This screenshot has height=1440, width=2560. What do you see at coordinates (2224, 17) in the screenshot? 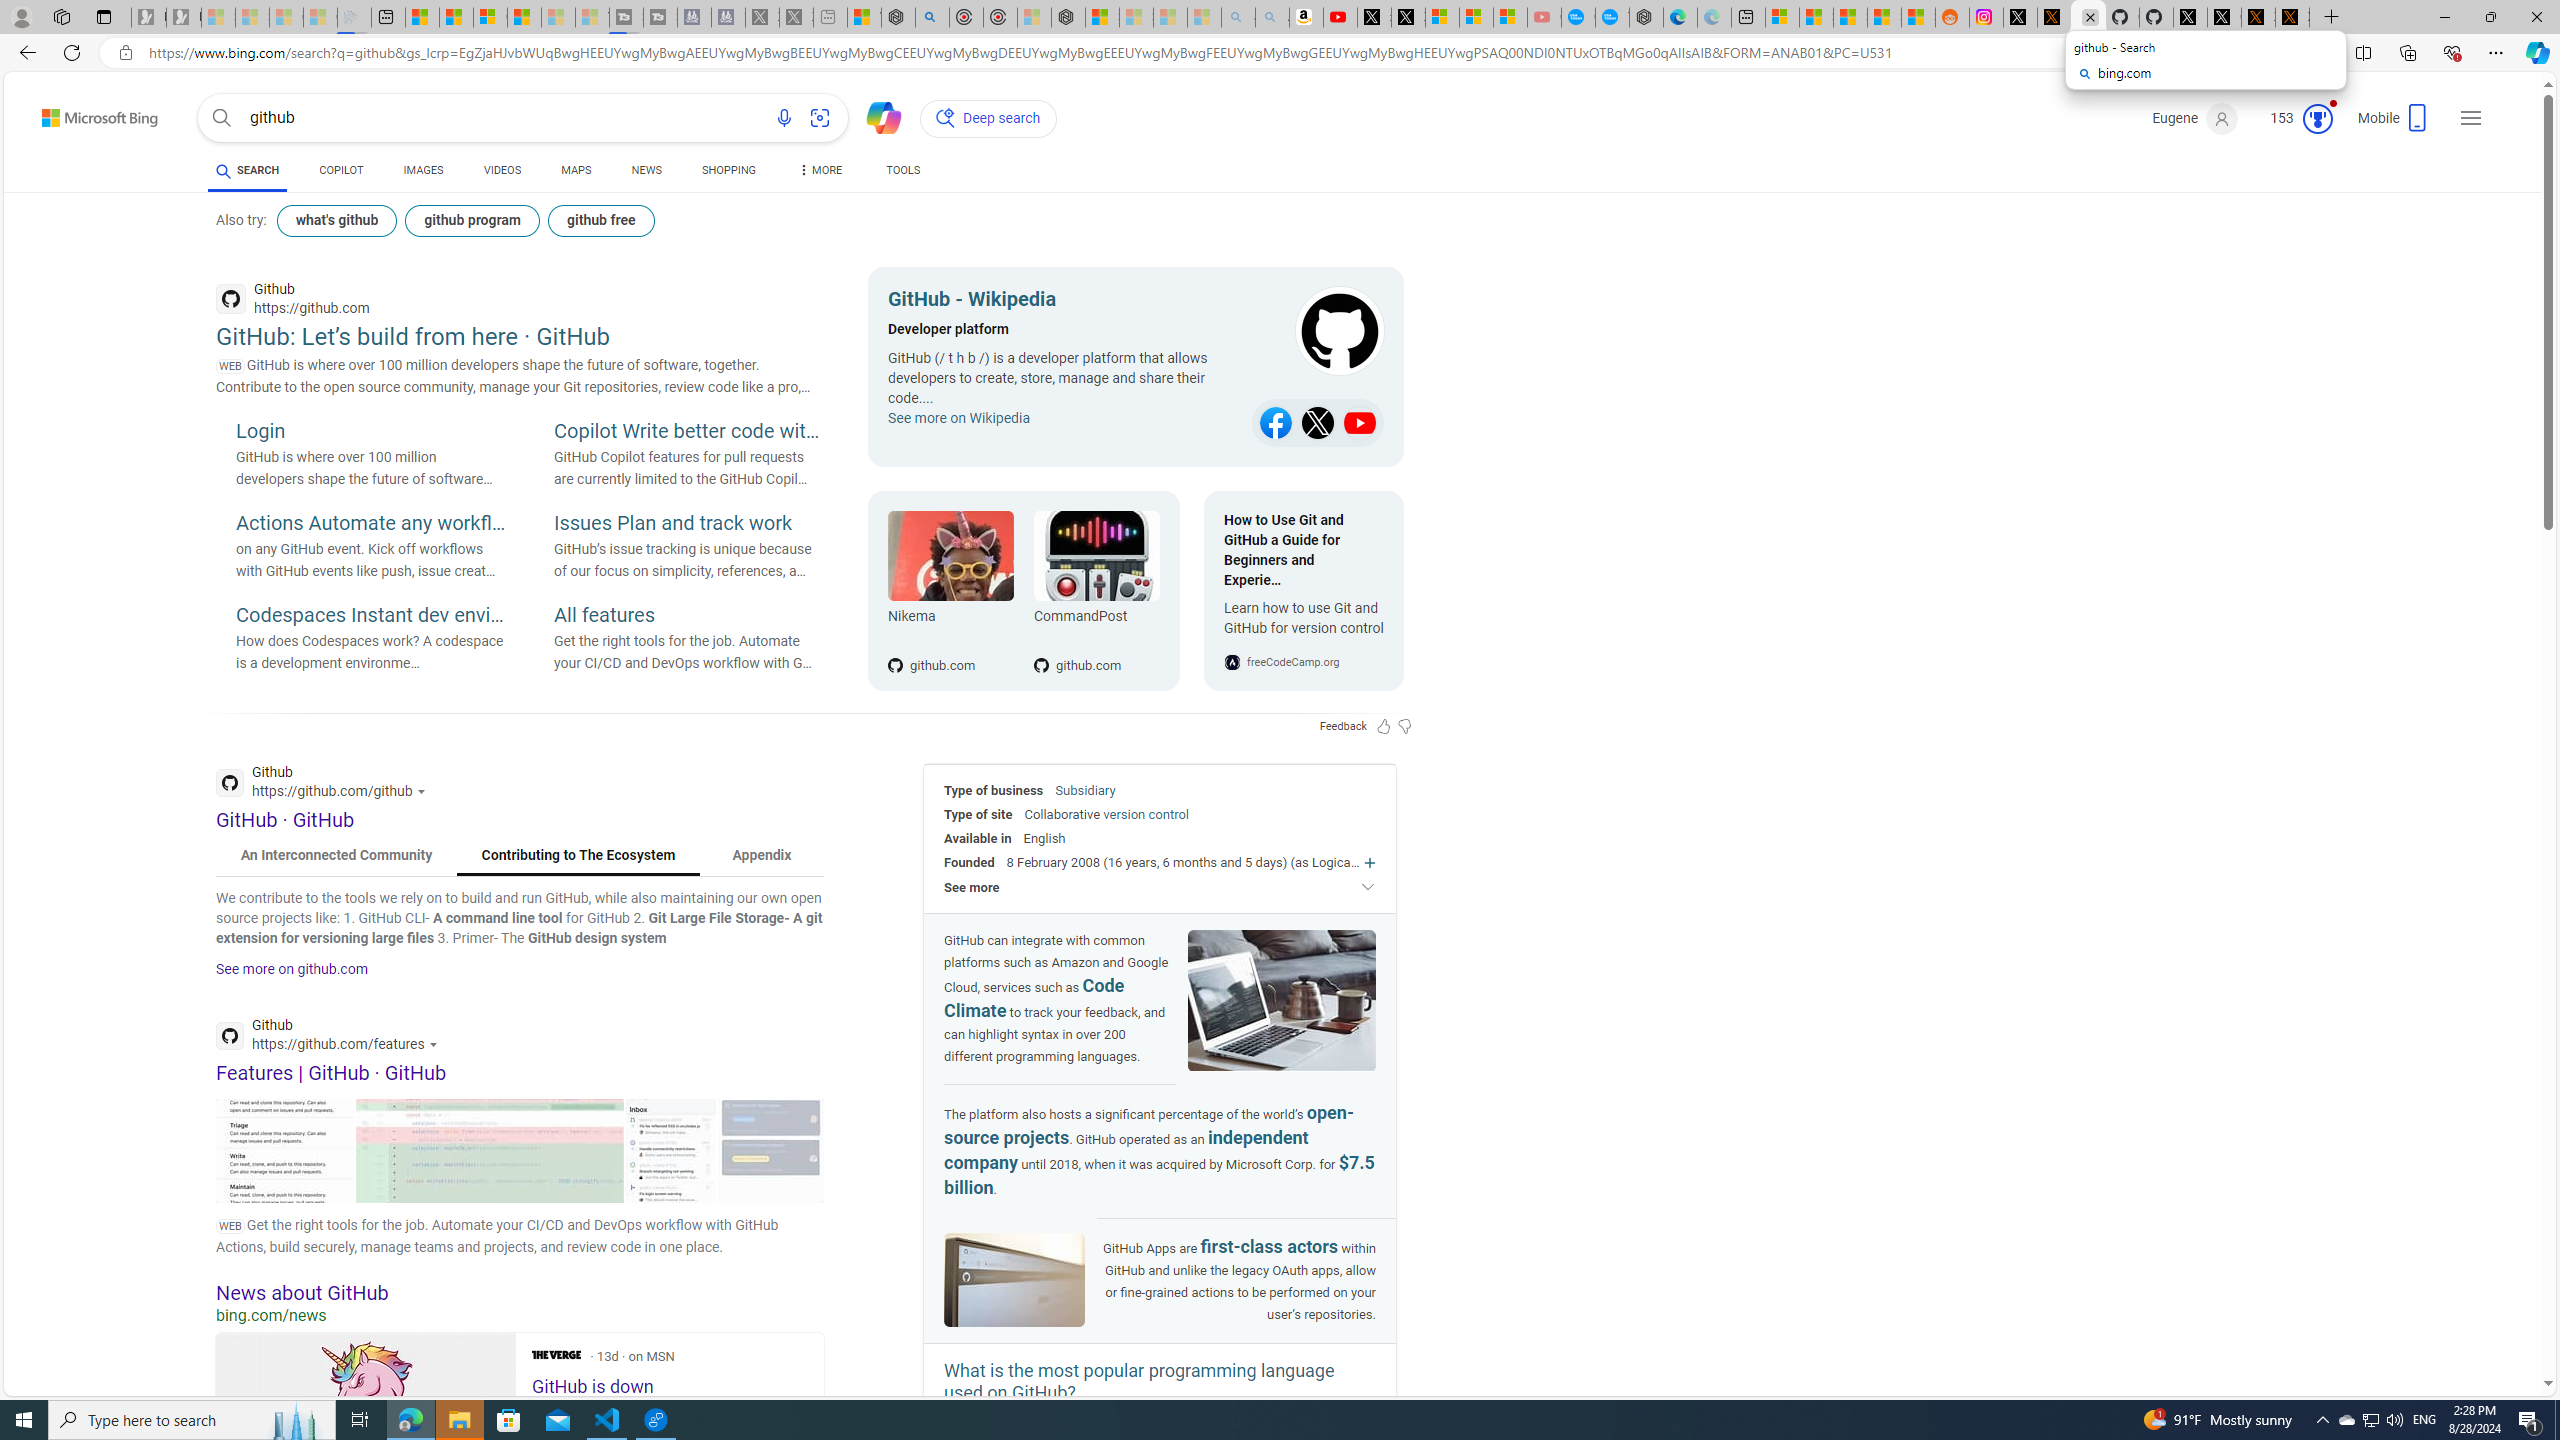
I see `GitHub (@github) / X` at bounding box center [2224, 17].